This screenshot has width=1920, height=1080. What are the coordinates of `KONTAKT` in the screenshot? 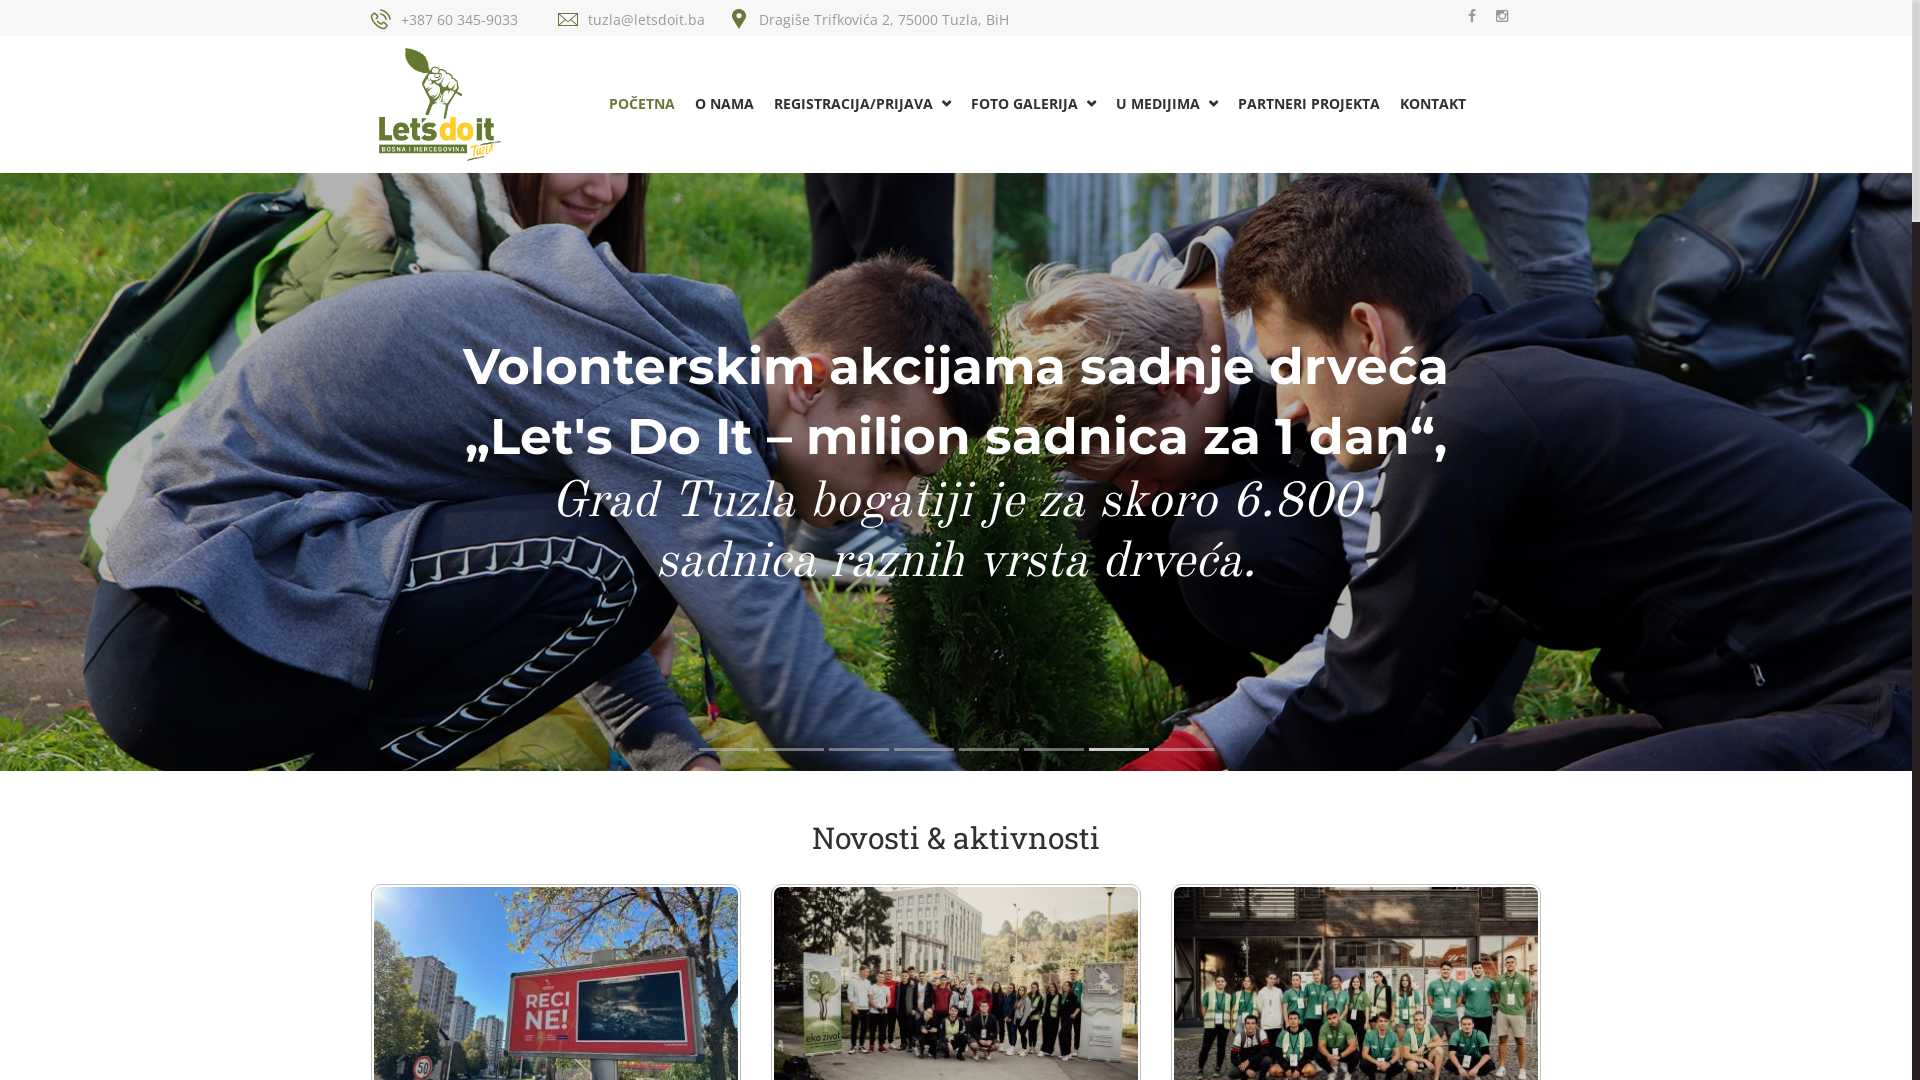 It's located at (1433, 104).